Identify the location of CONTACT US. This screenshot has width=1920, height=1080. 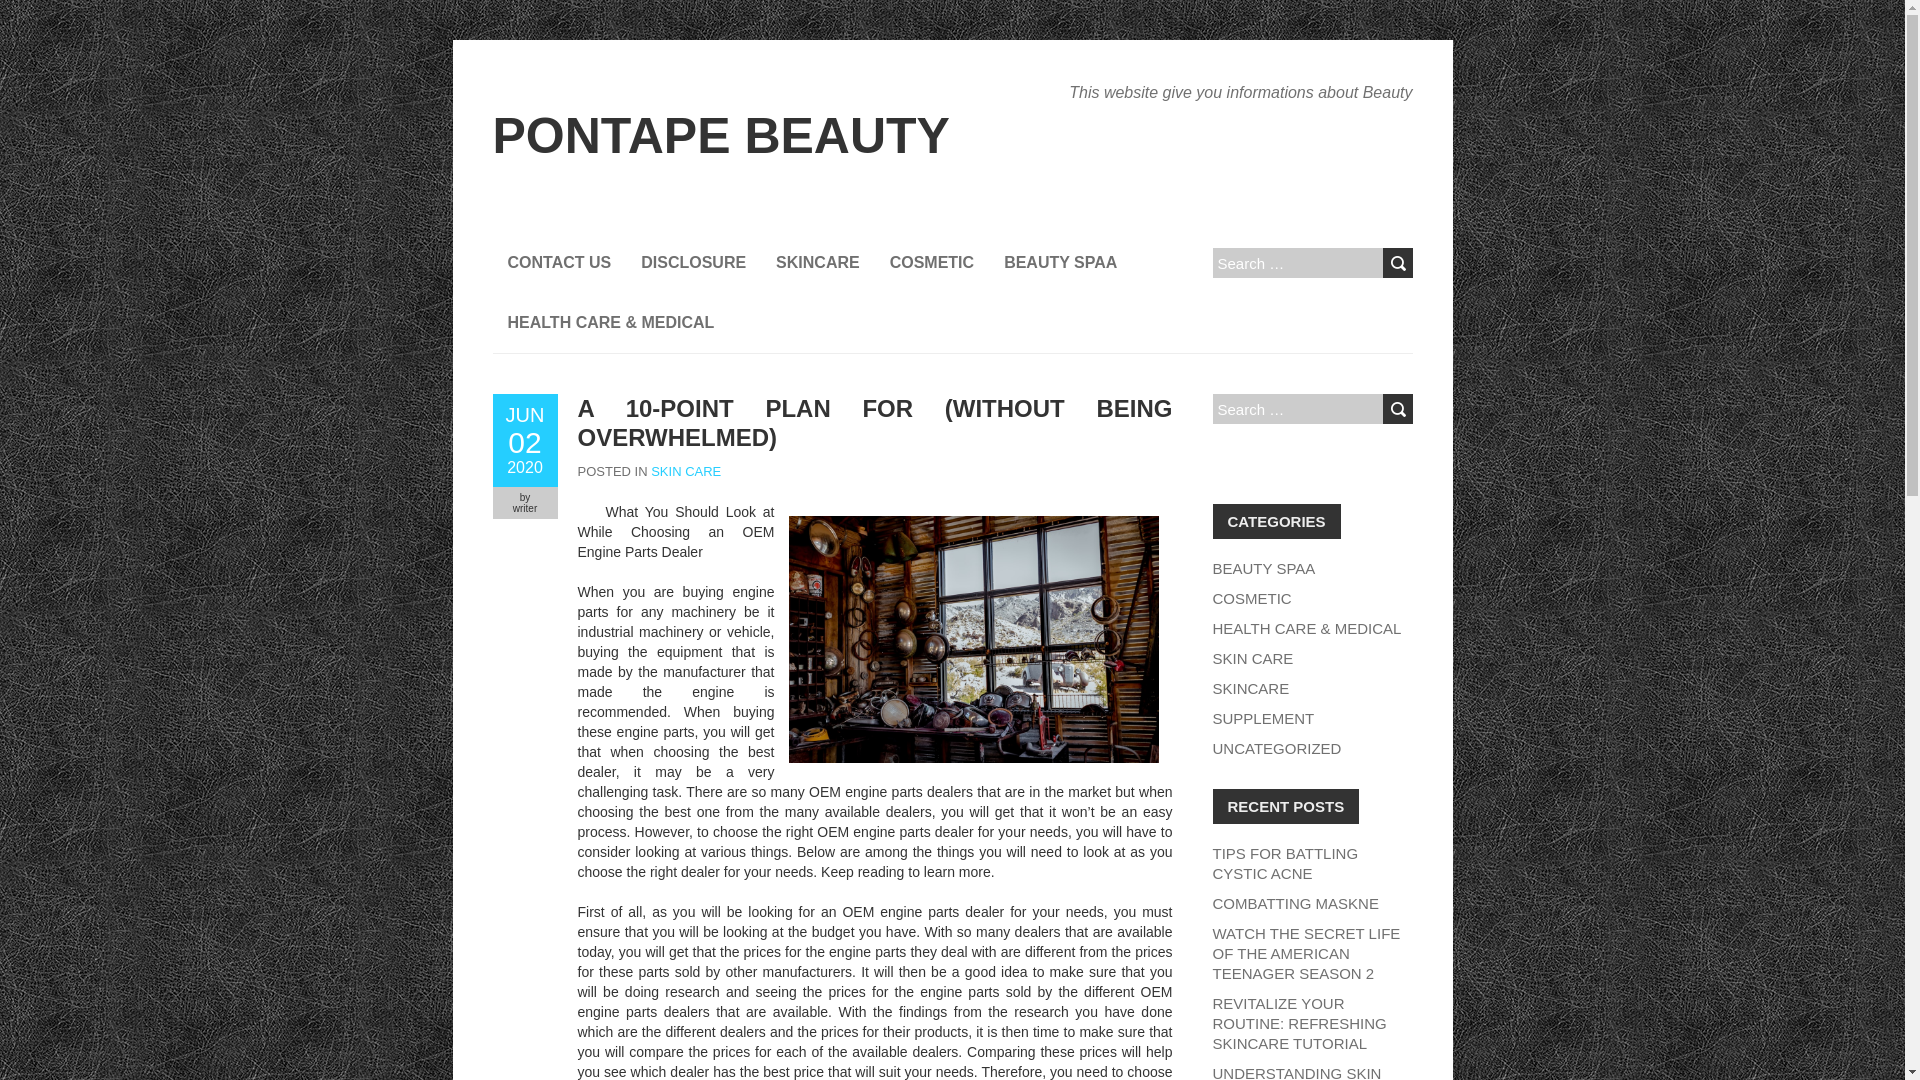
(1396, 409).